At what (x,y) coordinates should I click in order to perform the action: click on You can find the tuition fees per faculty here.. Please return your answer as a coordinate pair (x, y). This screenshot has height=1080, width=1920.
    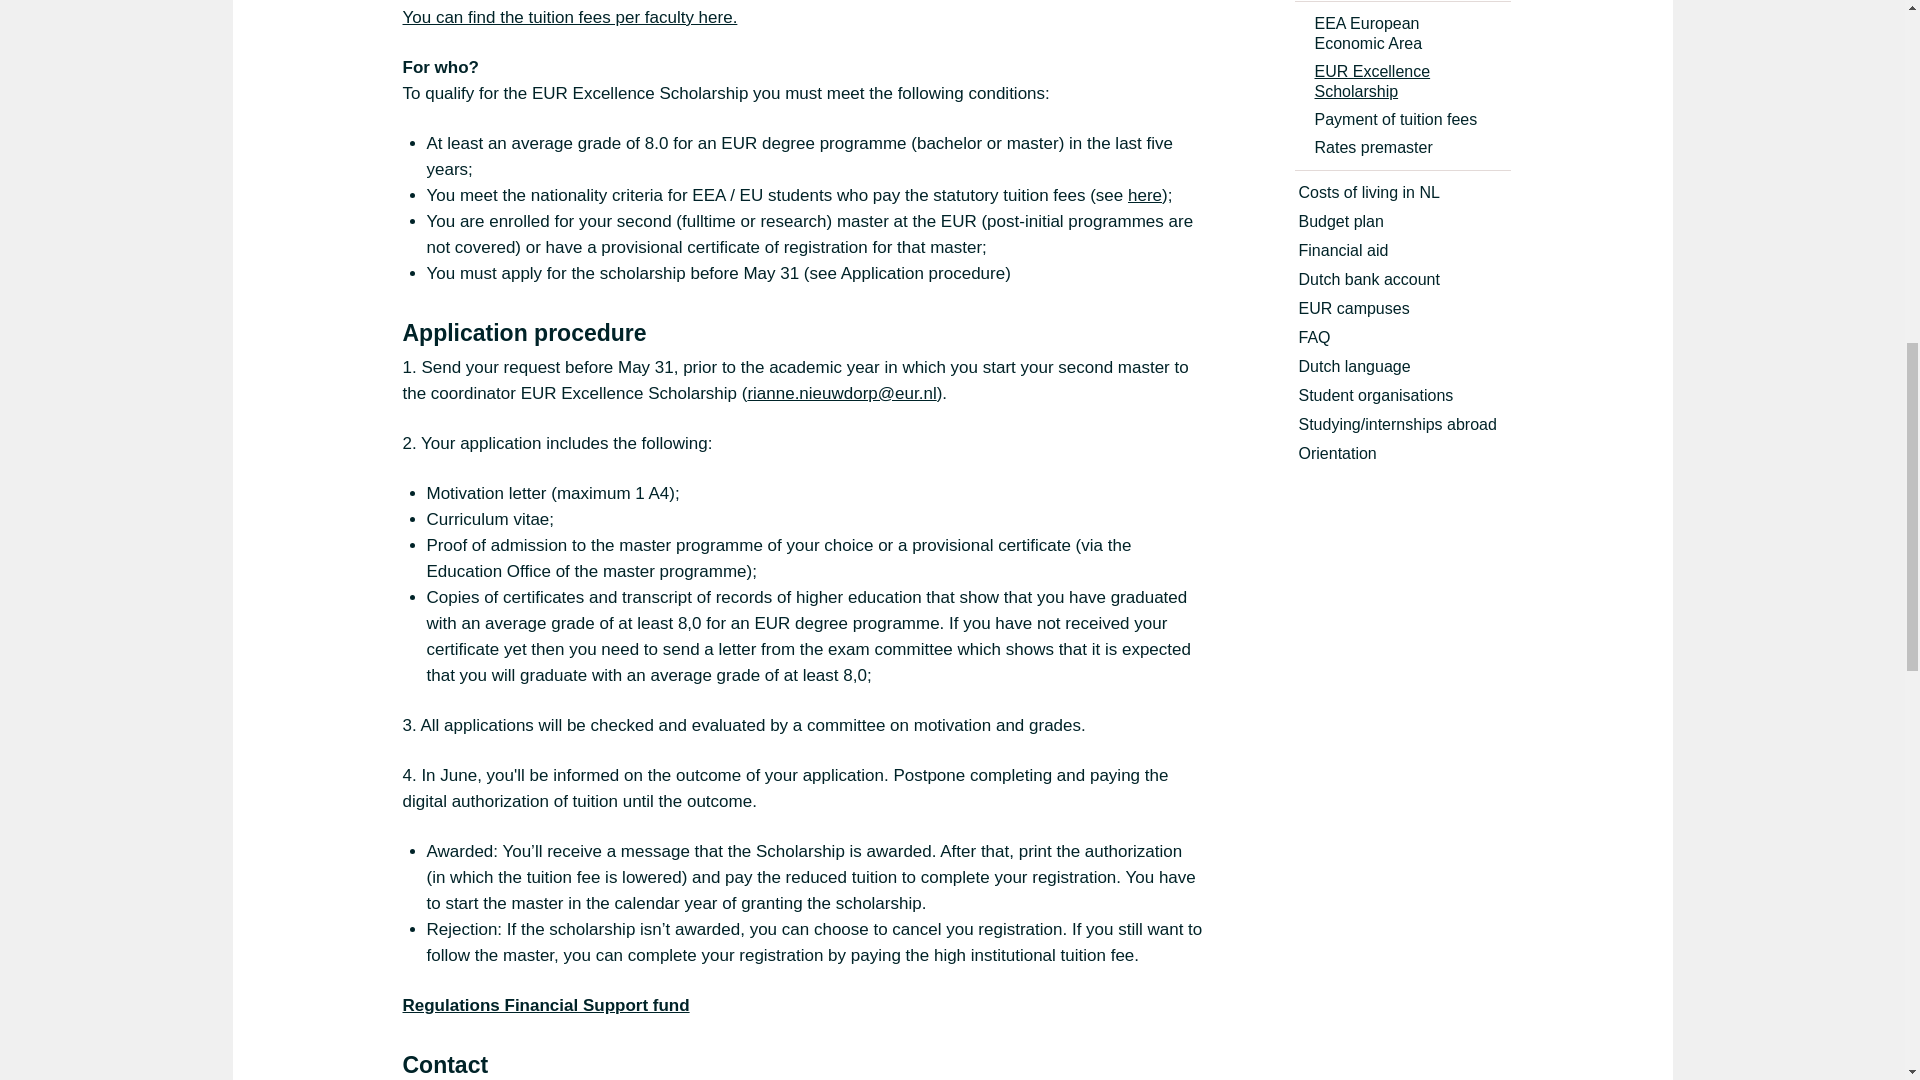
    Looking at the image, I should click on (569, 17).